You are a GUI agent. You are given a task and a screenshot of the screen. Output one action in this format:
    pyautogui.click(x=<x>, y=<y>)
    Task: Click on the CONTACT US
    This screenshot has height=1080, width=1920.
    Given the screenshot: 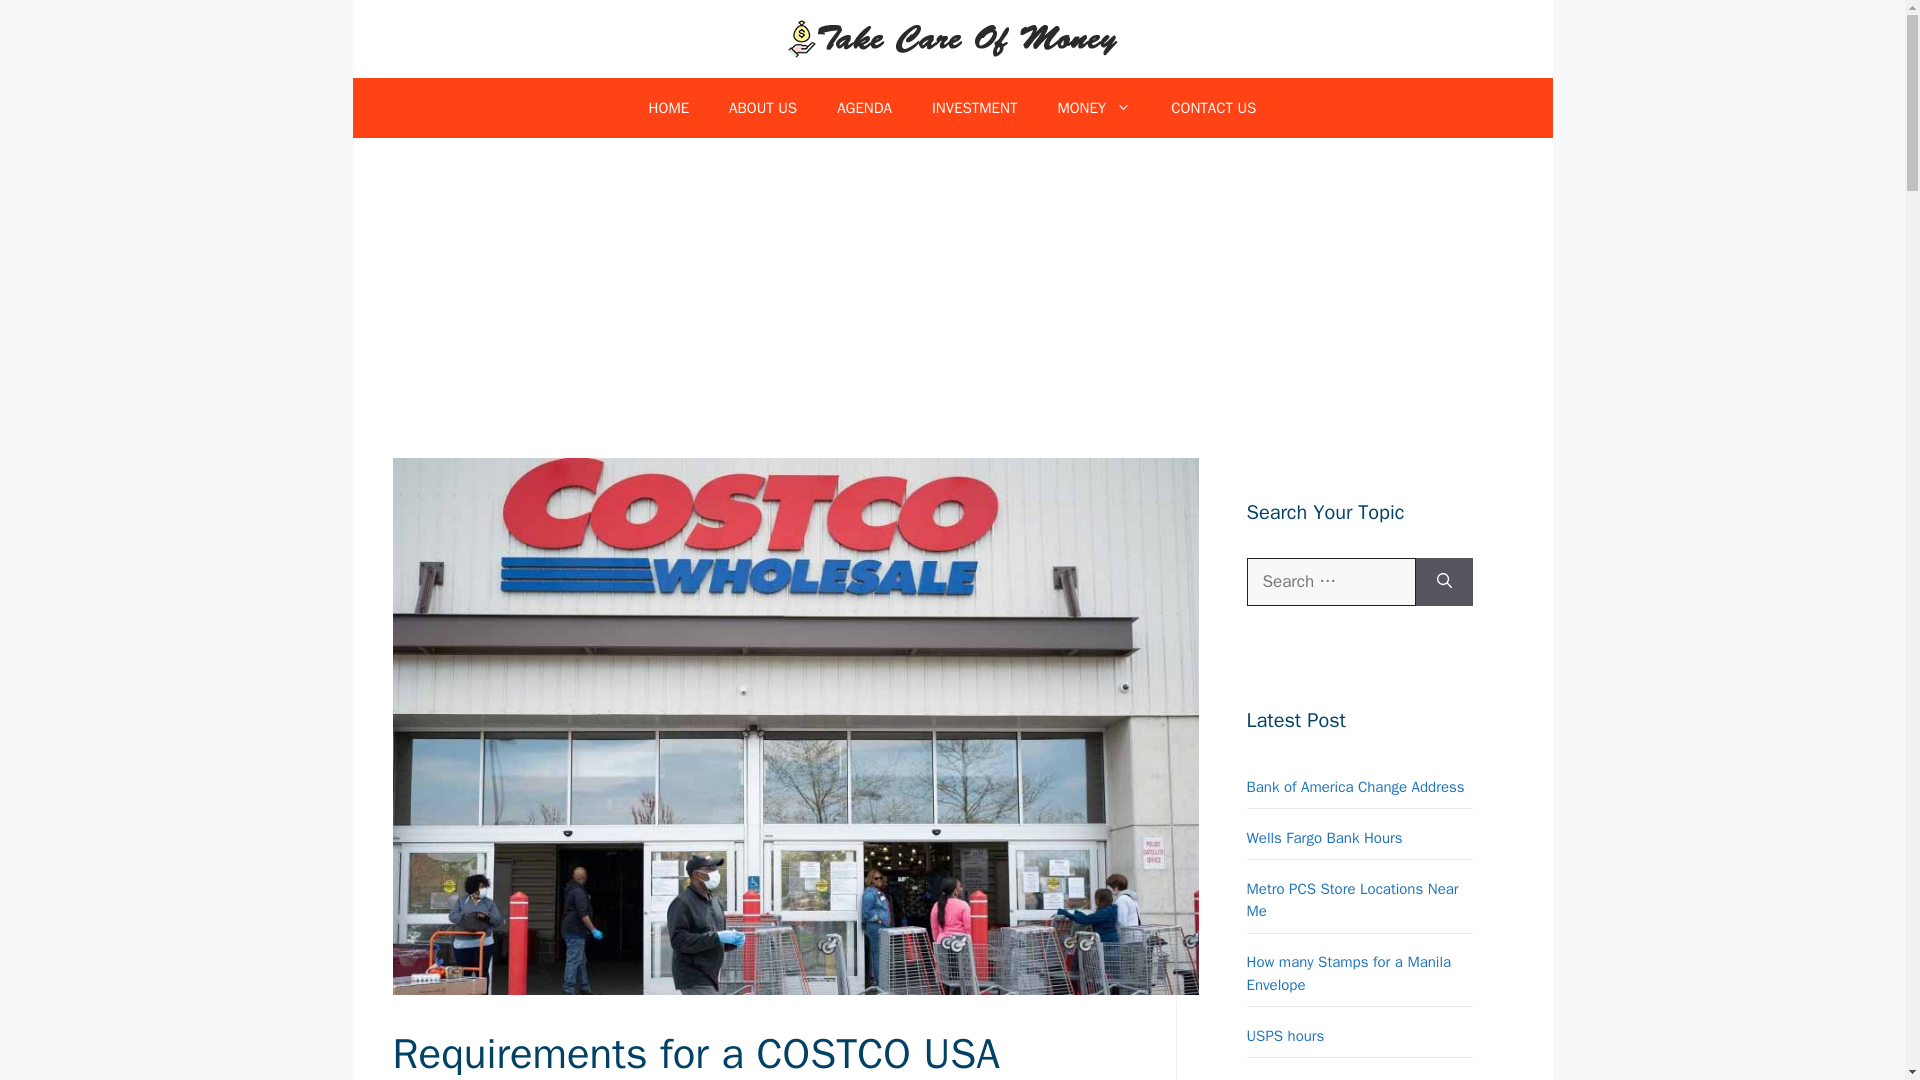 What is the action you would take?
    pyautogui.click(x=1213, y=108)
    